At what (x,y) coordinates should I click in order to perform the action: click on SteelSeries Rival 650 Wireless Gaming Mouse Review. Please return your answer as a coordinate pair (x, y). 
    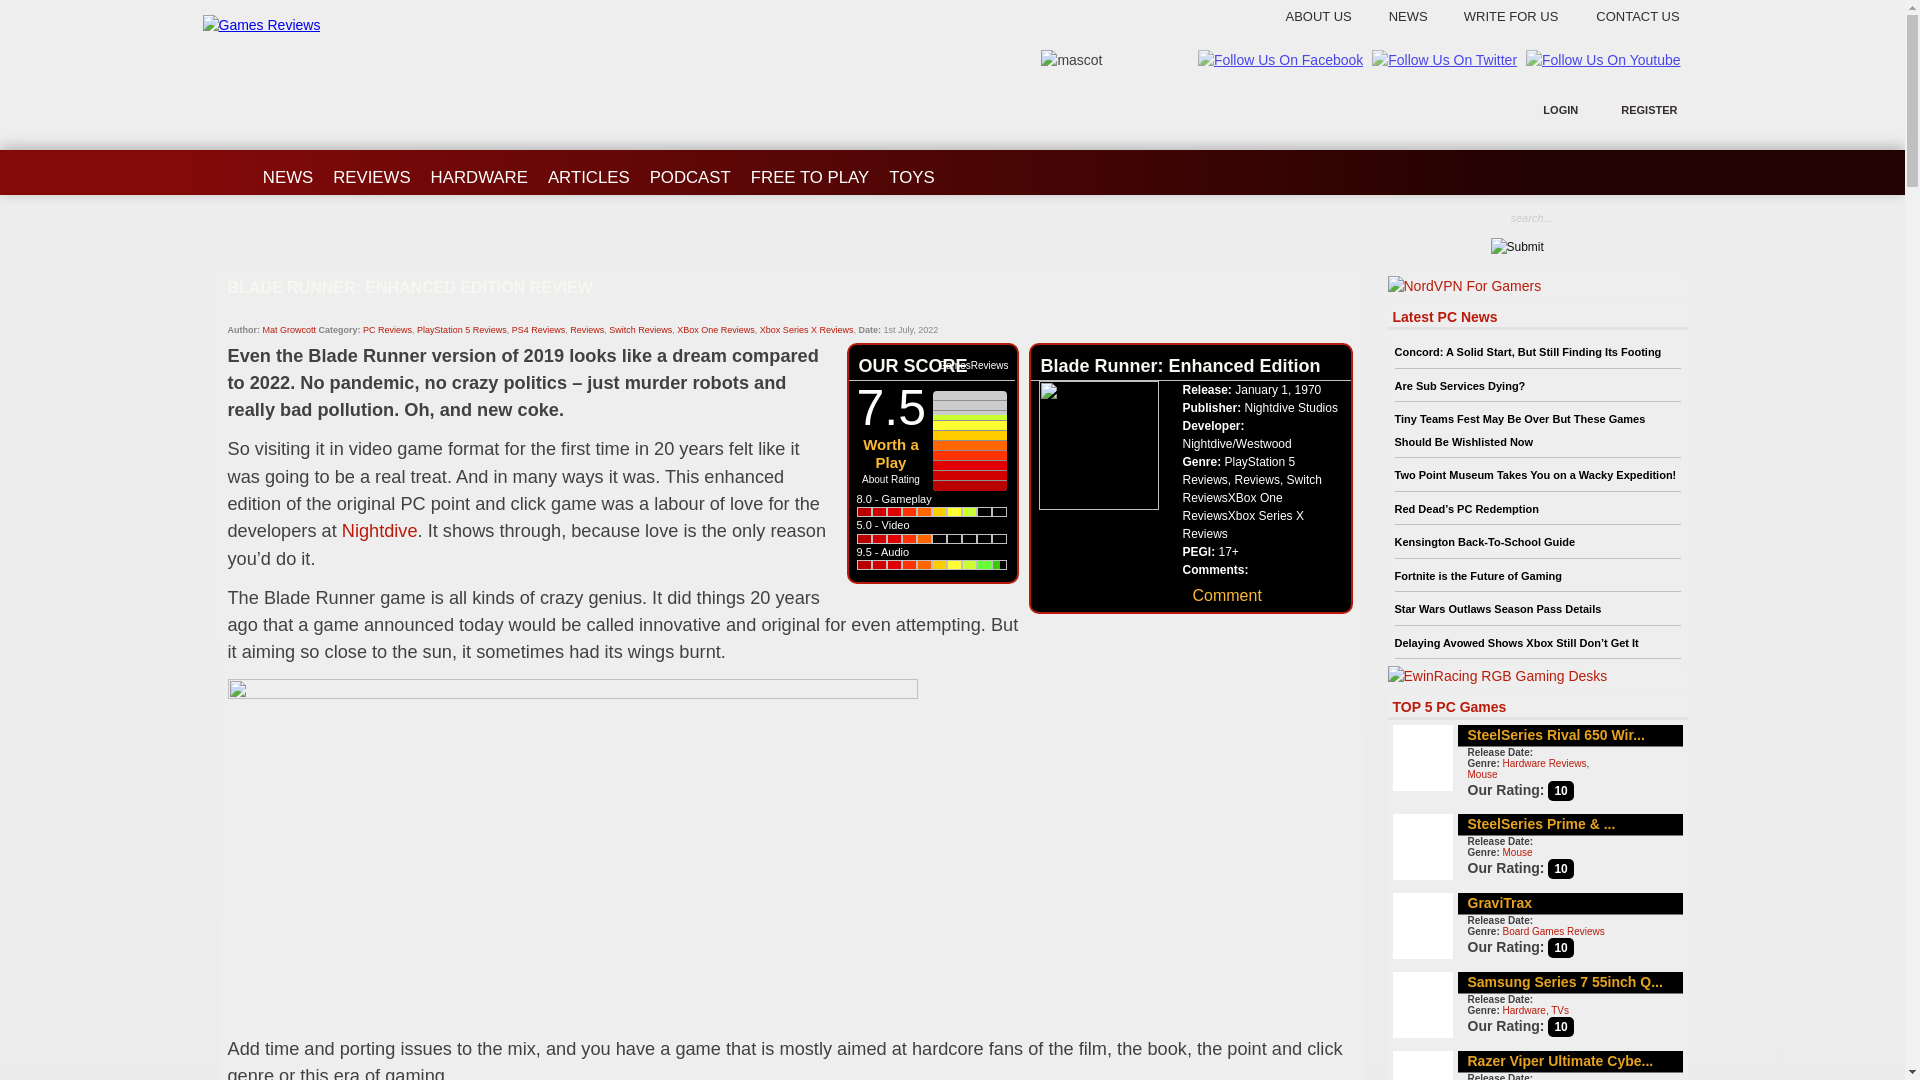
    Looking at the image, I should click on (1556, 734).